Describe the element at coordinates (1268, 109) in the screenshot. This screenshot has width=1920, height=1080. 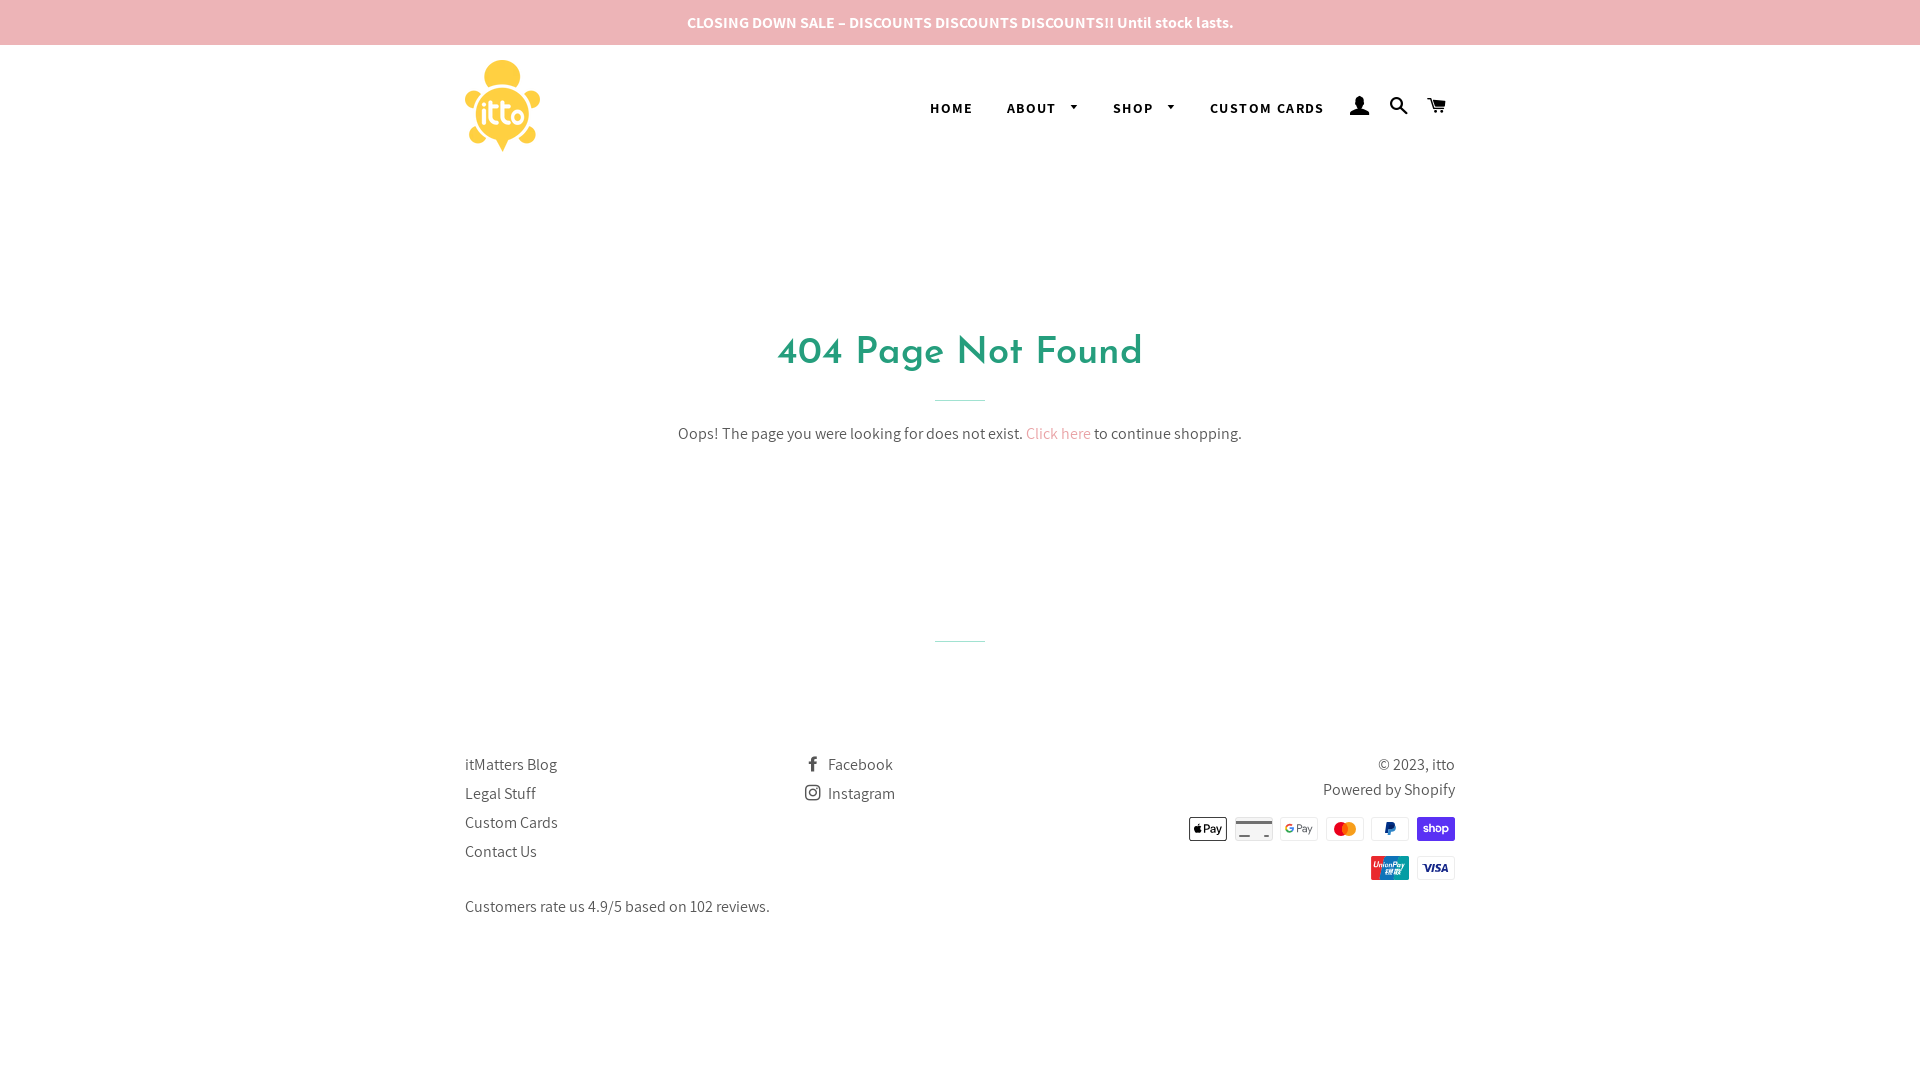
I see `CUSTOM CARDS` at that location.